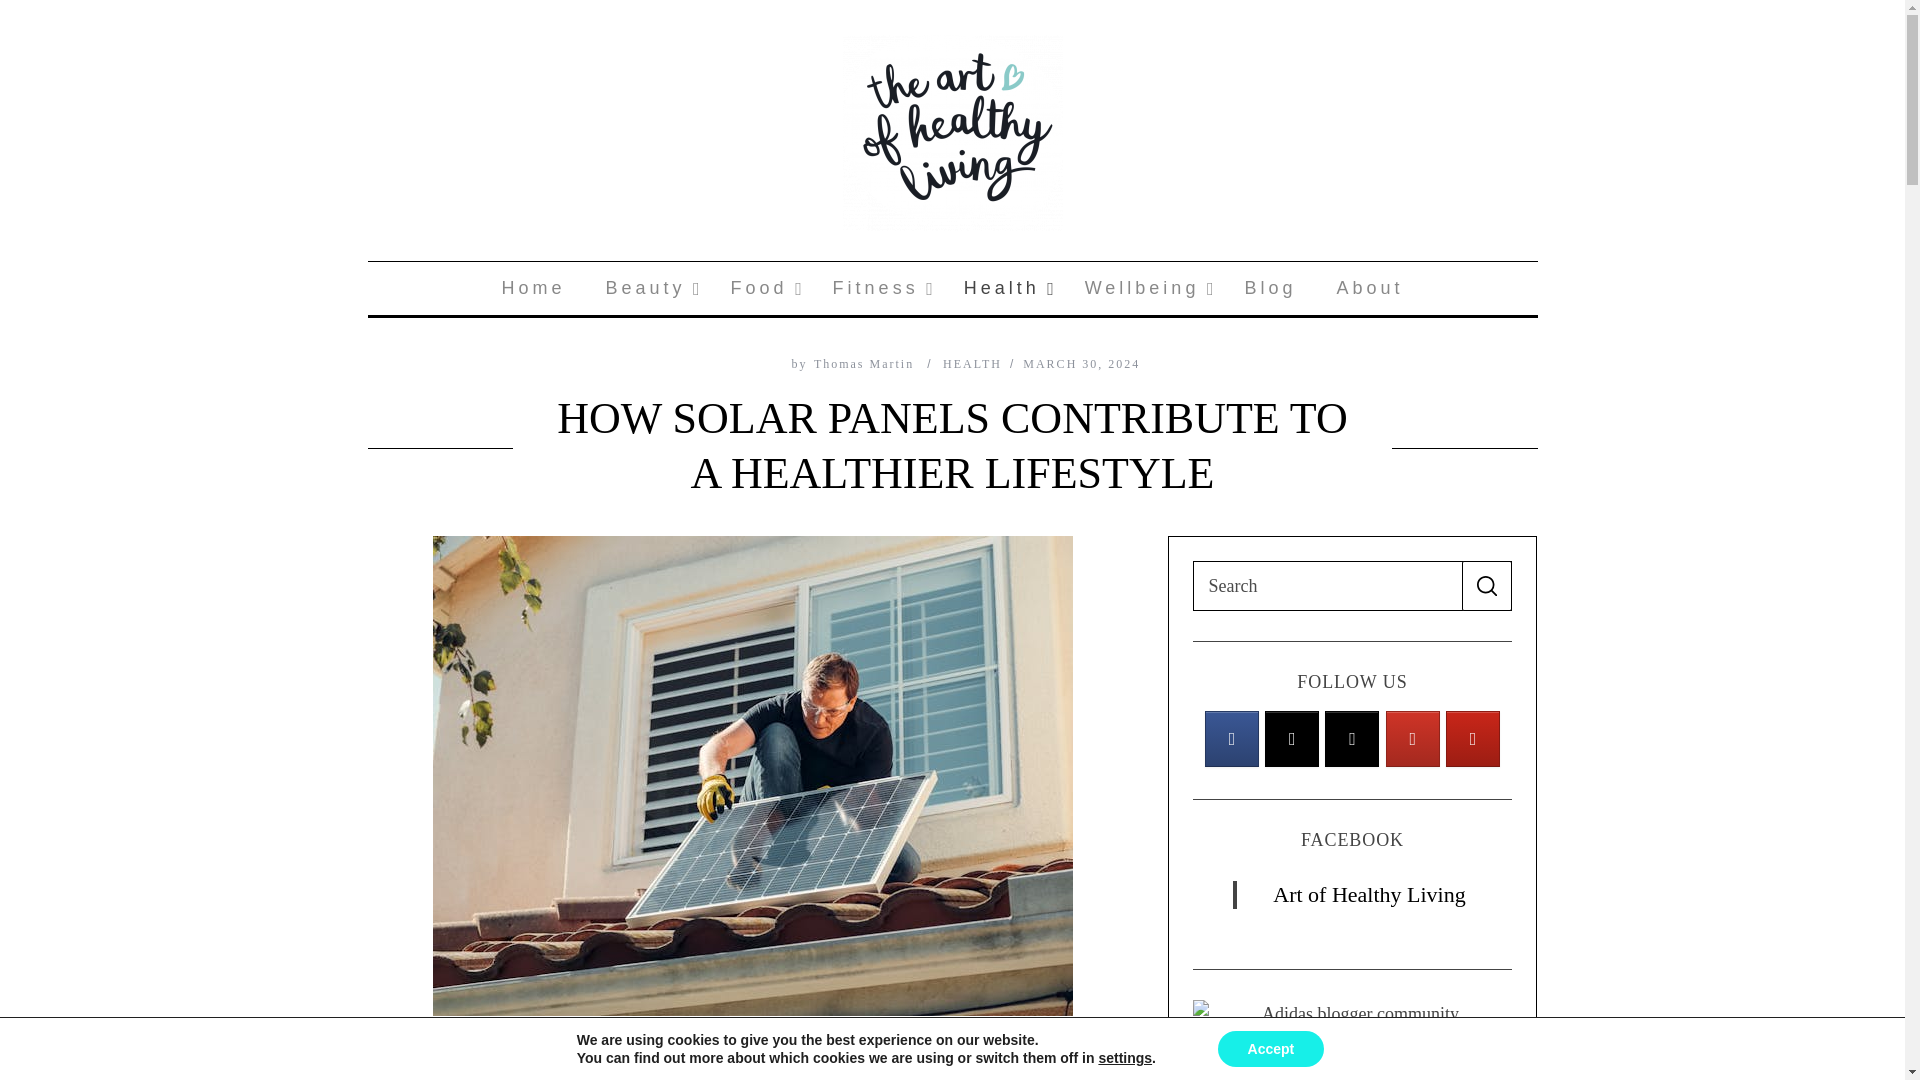 The image size is (1920, 1080). Describe the element at coordinates (1232, 738) in the screenshot. I see `Beauty` at that location.